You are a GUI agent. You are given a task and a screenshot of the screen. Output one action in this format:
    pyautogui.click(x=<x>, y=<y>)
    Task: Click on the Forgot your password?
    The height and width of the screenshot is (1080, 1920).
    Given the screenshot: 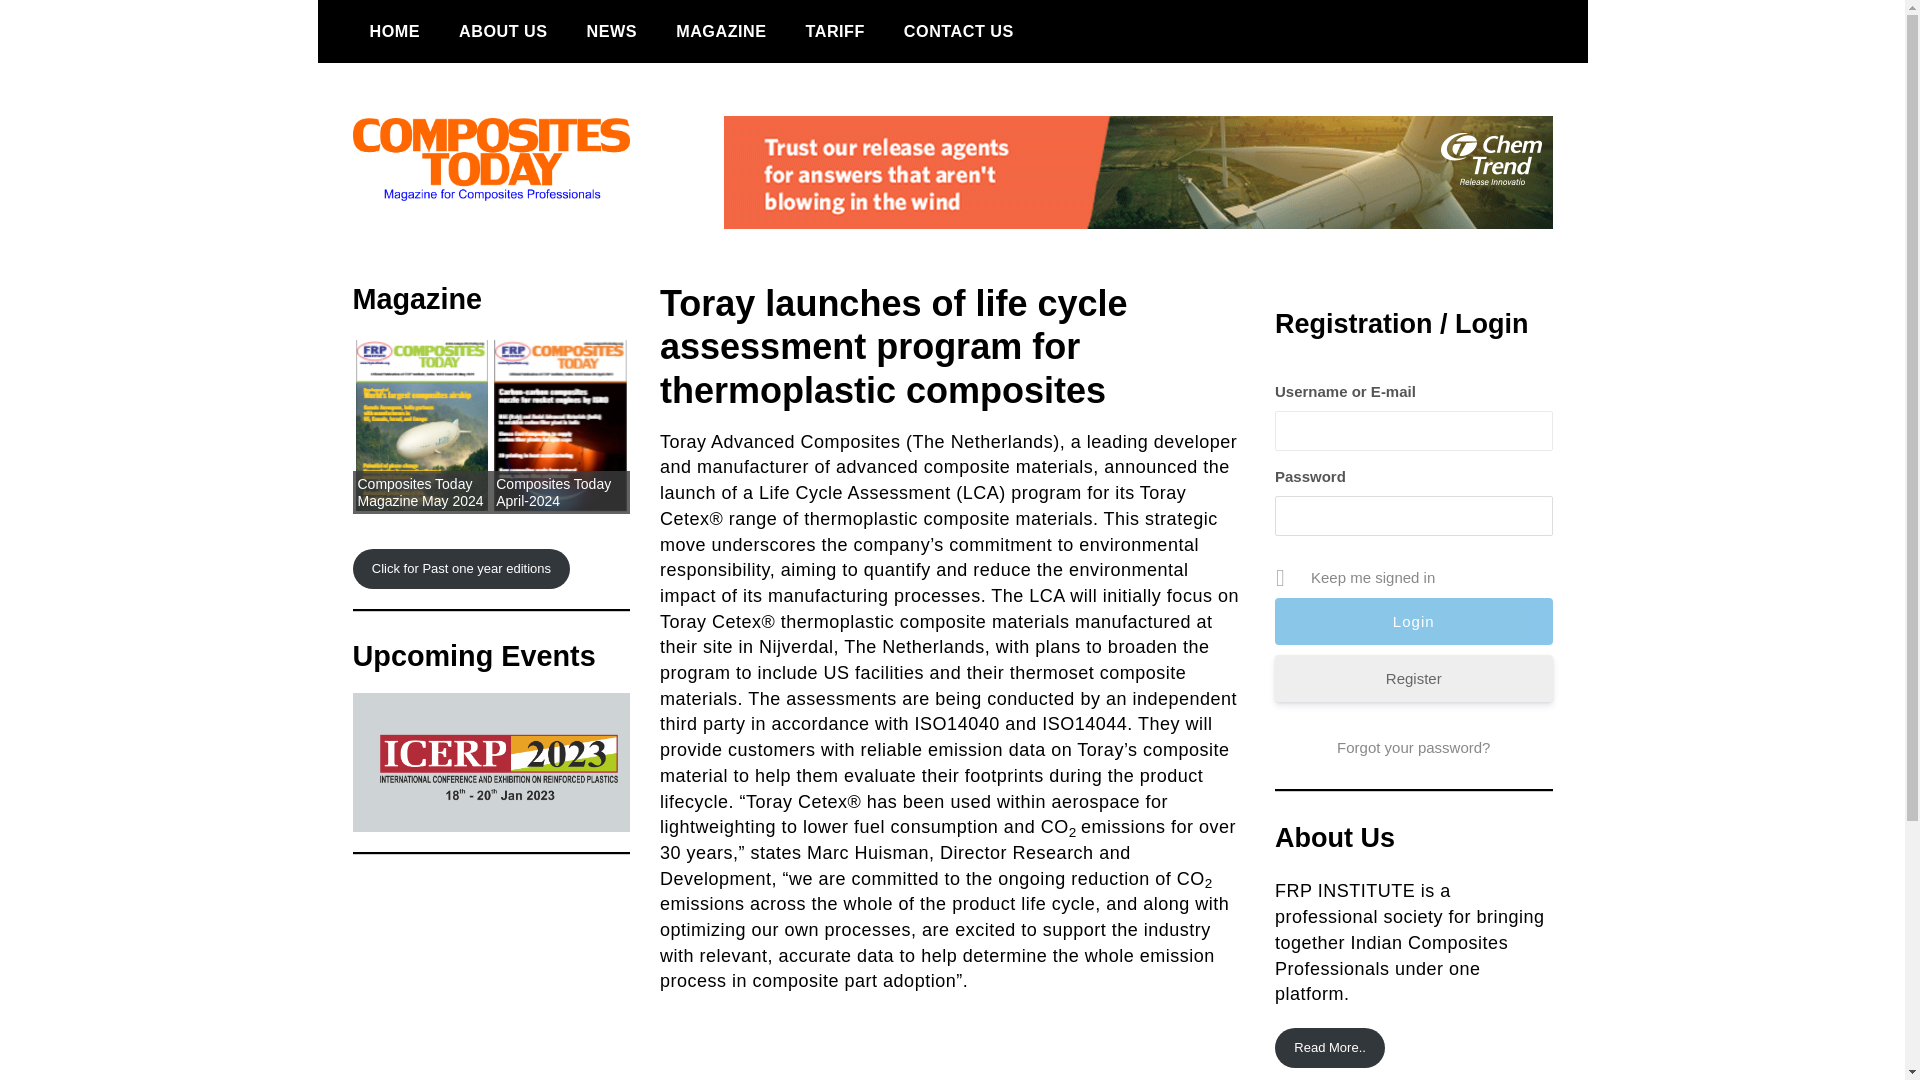 What is the action you would take?
    pyautogui.click(x=1414, y=748)
    